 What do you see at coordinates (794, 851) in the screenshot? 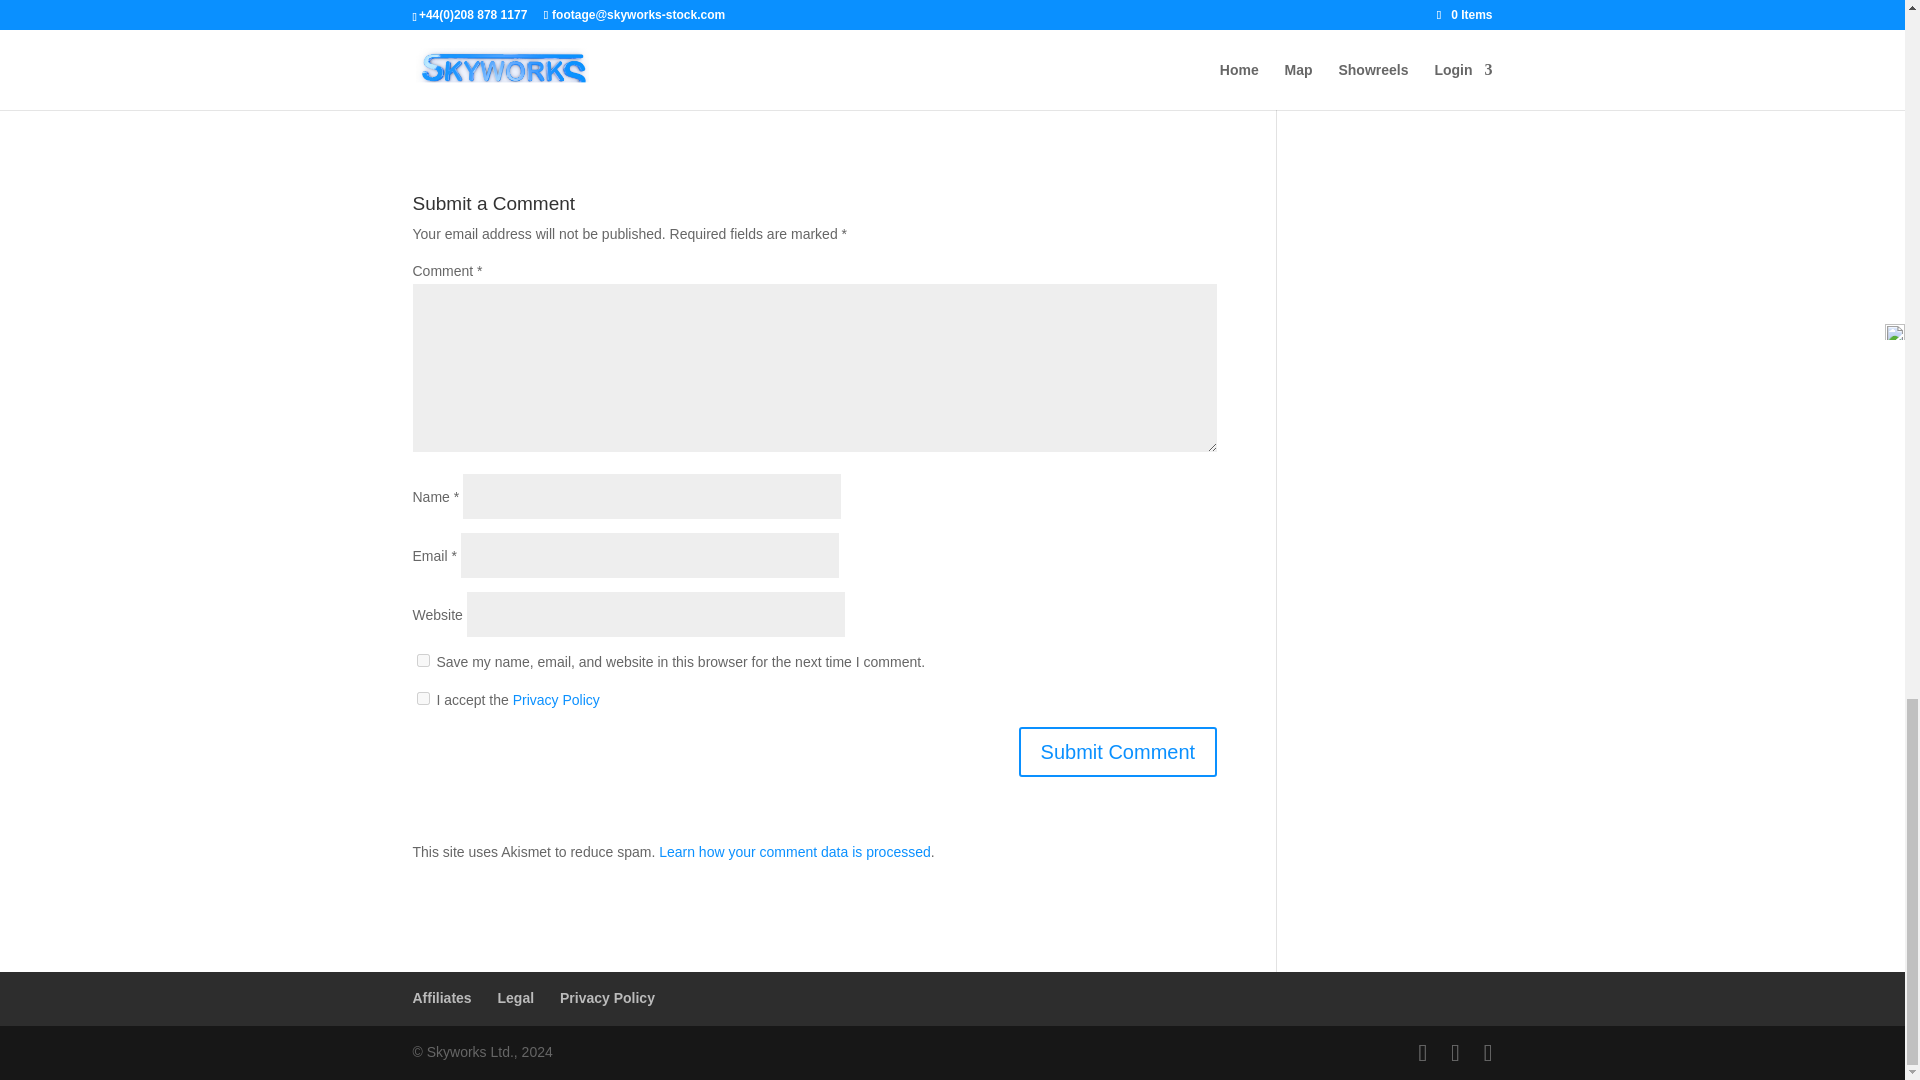
I see `Learn how your comment data is processed` at bounding box center [794, 851].